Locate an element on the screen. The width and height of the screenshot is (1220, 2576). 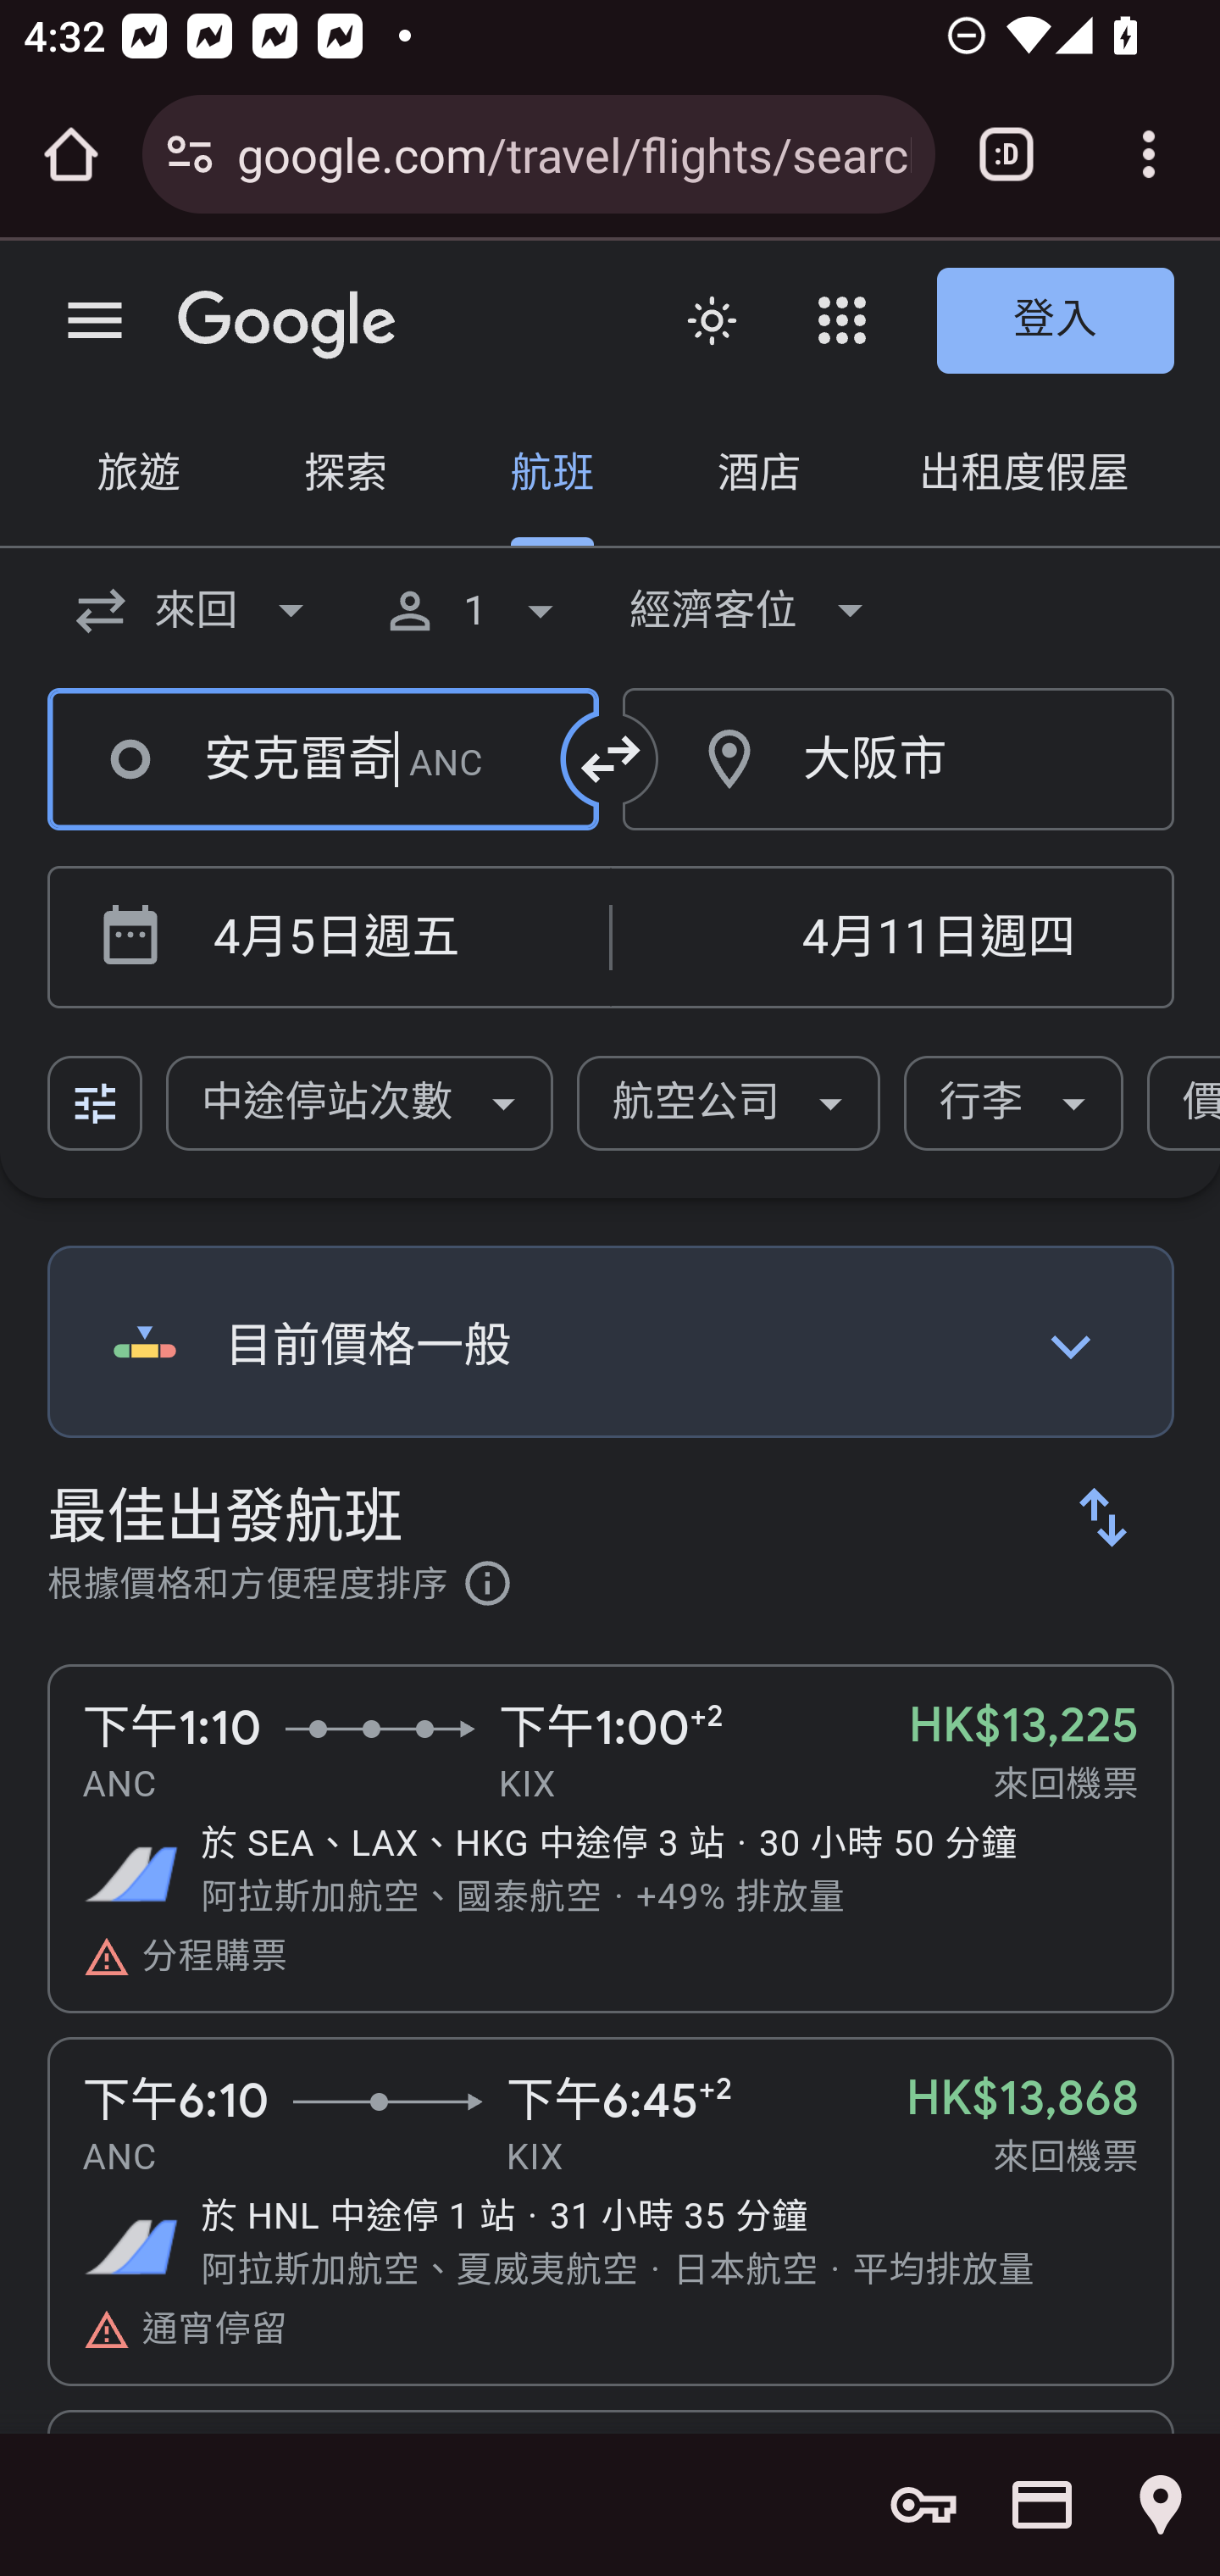
最佳航班, 變更排序順序。 is located at coordinates (1105, 1517).